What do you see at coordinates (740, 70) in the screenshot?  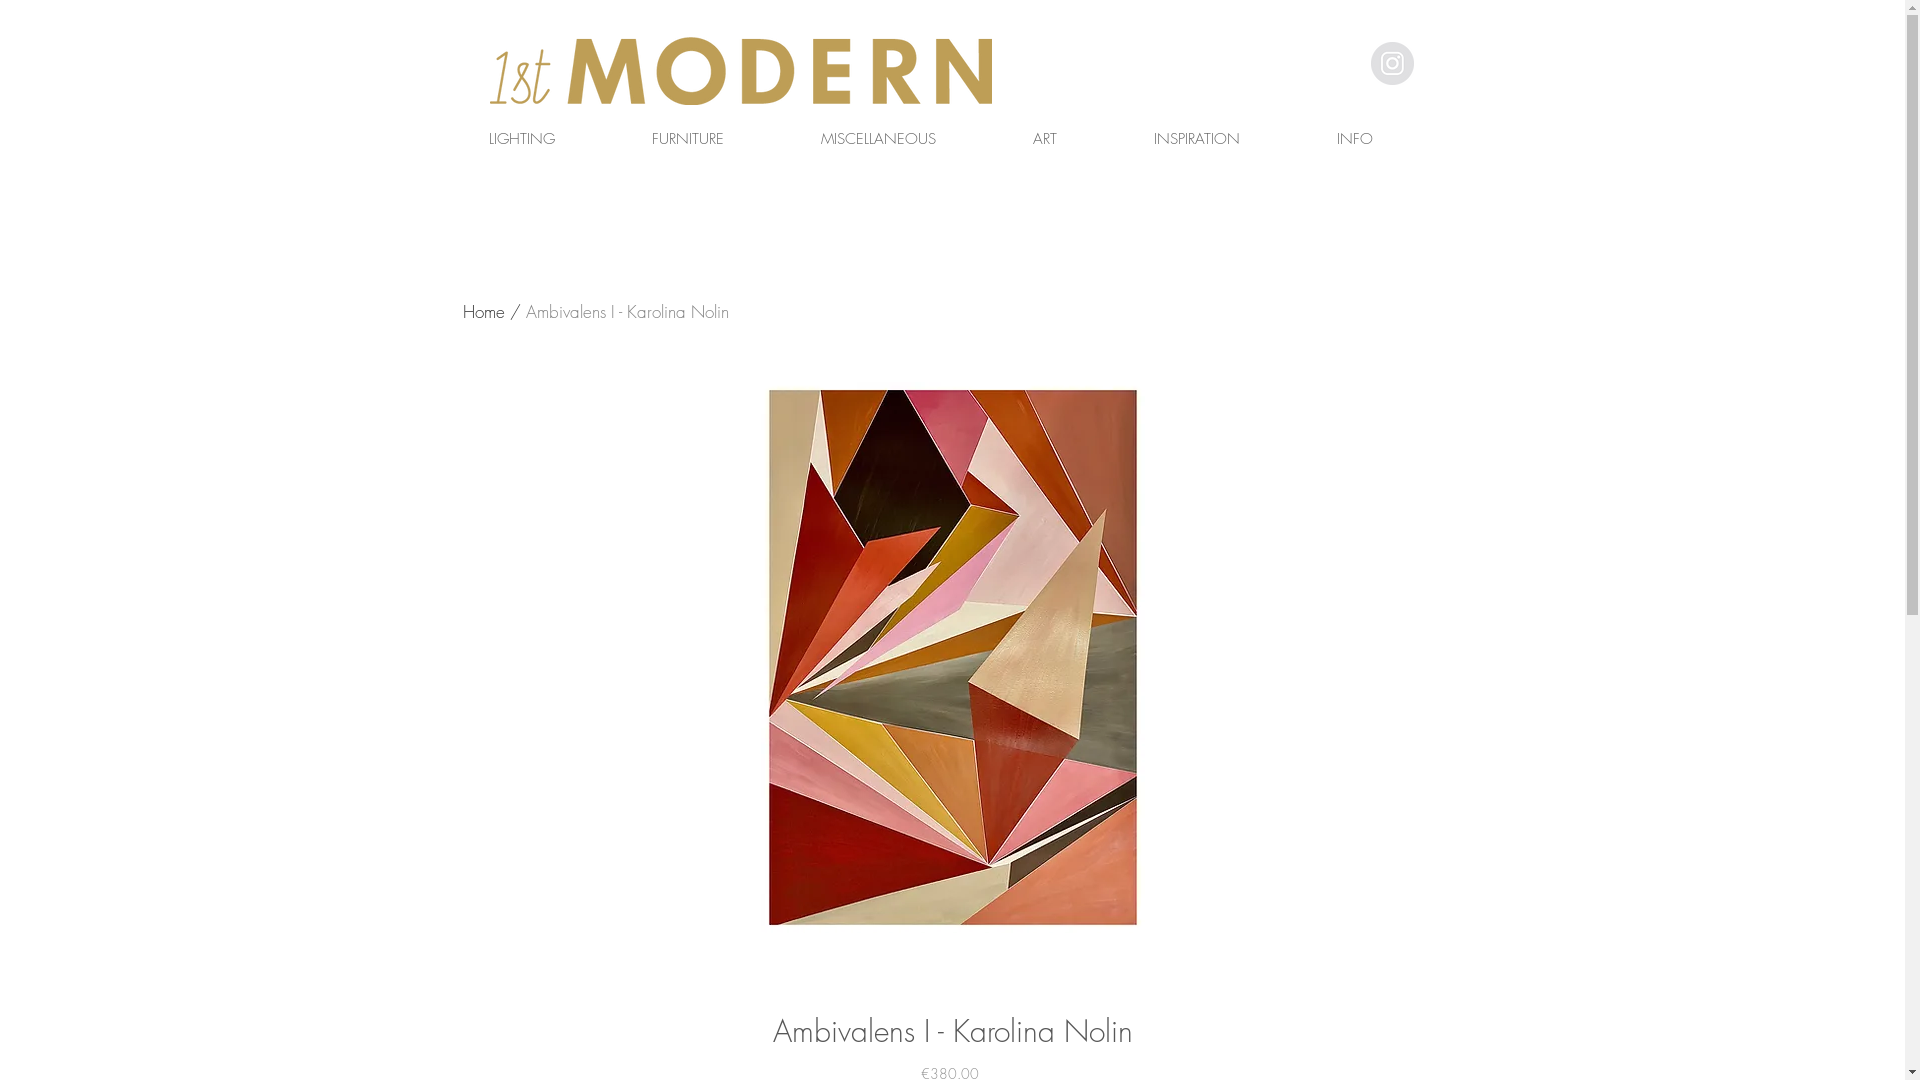 I see `1stModern_gold.png` at bounding box center [740, 70].